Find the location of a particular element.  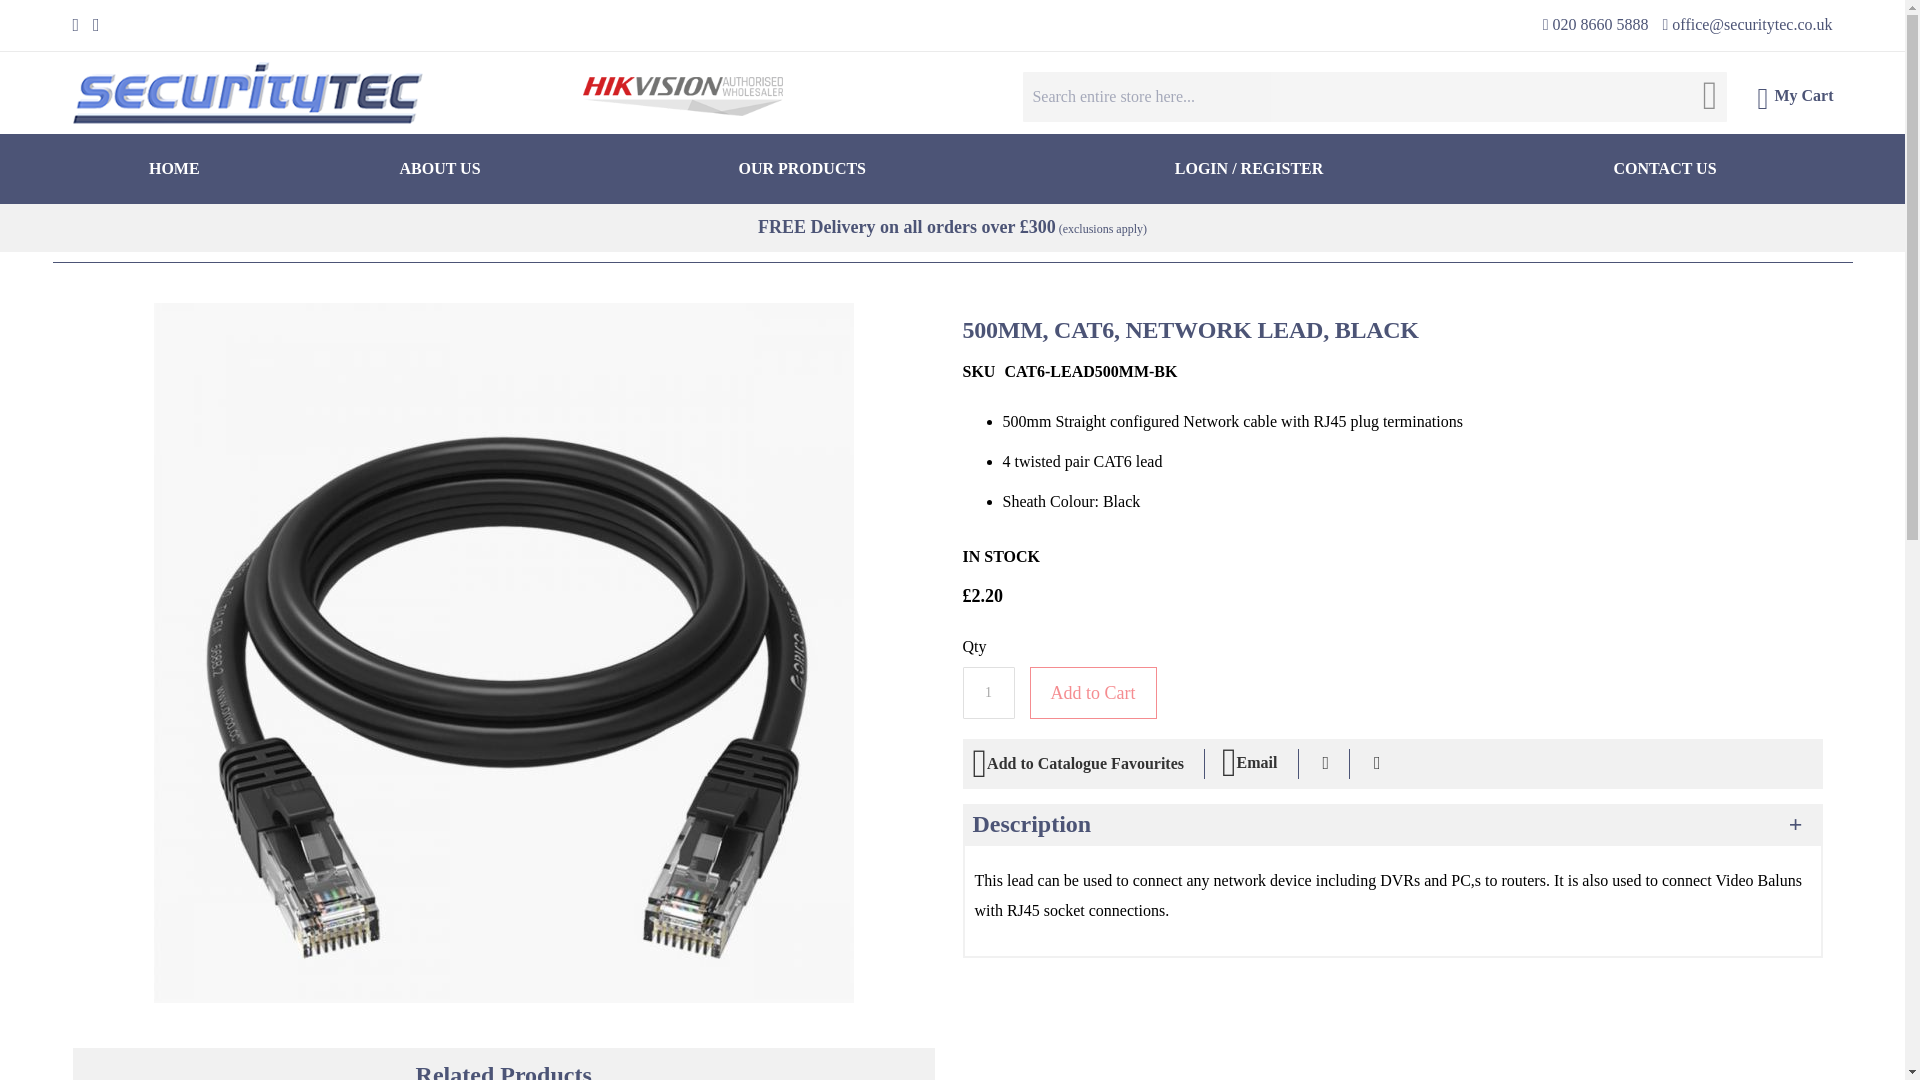

Share on Twitter is located at coordinates (1377, 764).